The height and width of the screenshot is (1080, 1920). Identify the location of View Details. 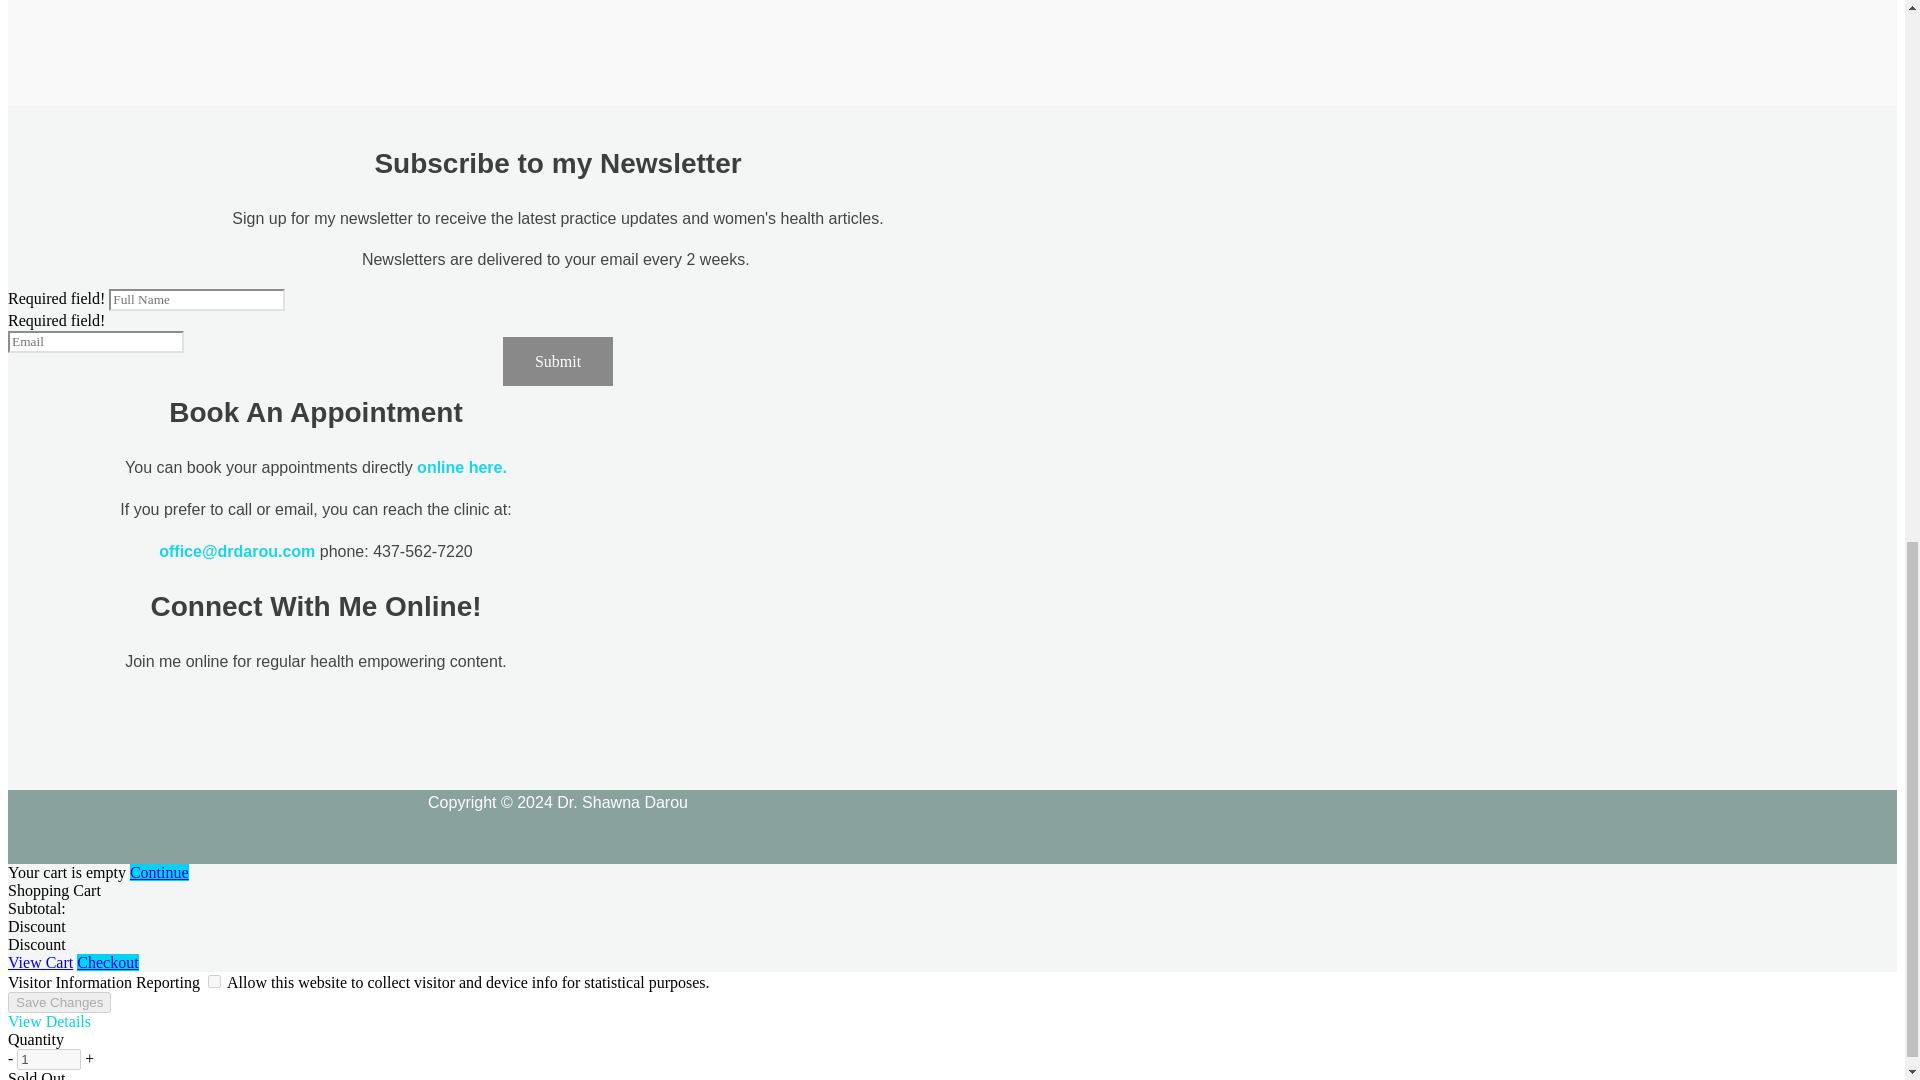
(48, 1022).